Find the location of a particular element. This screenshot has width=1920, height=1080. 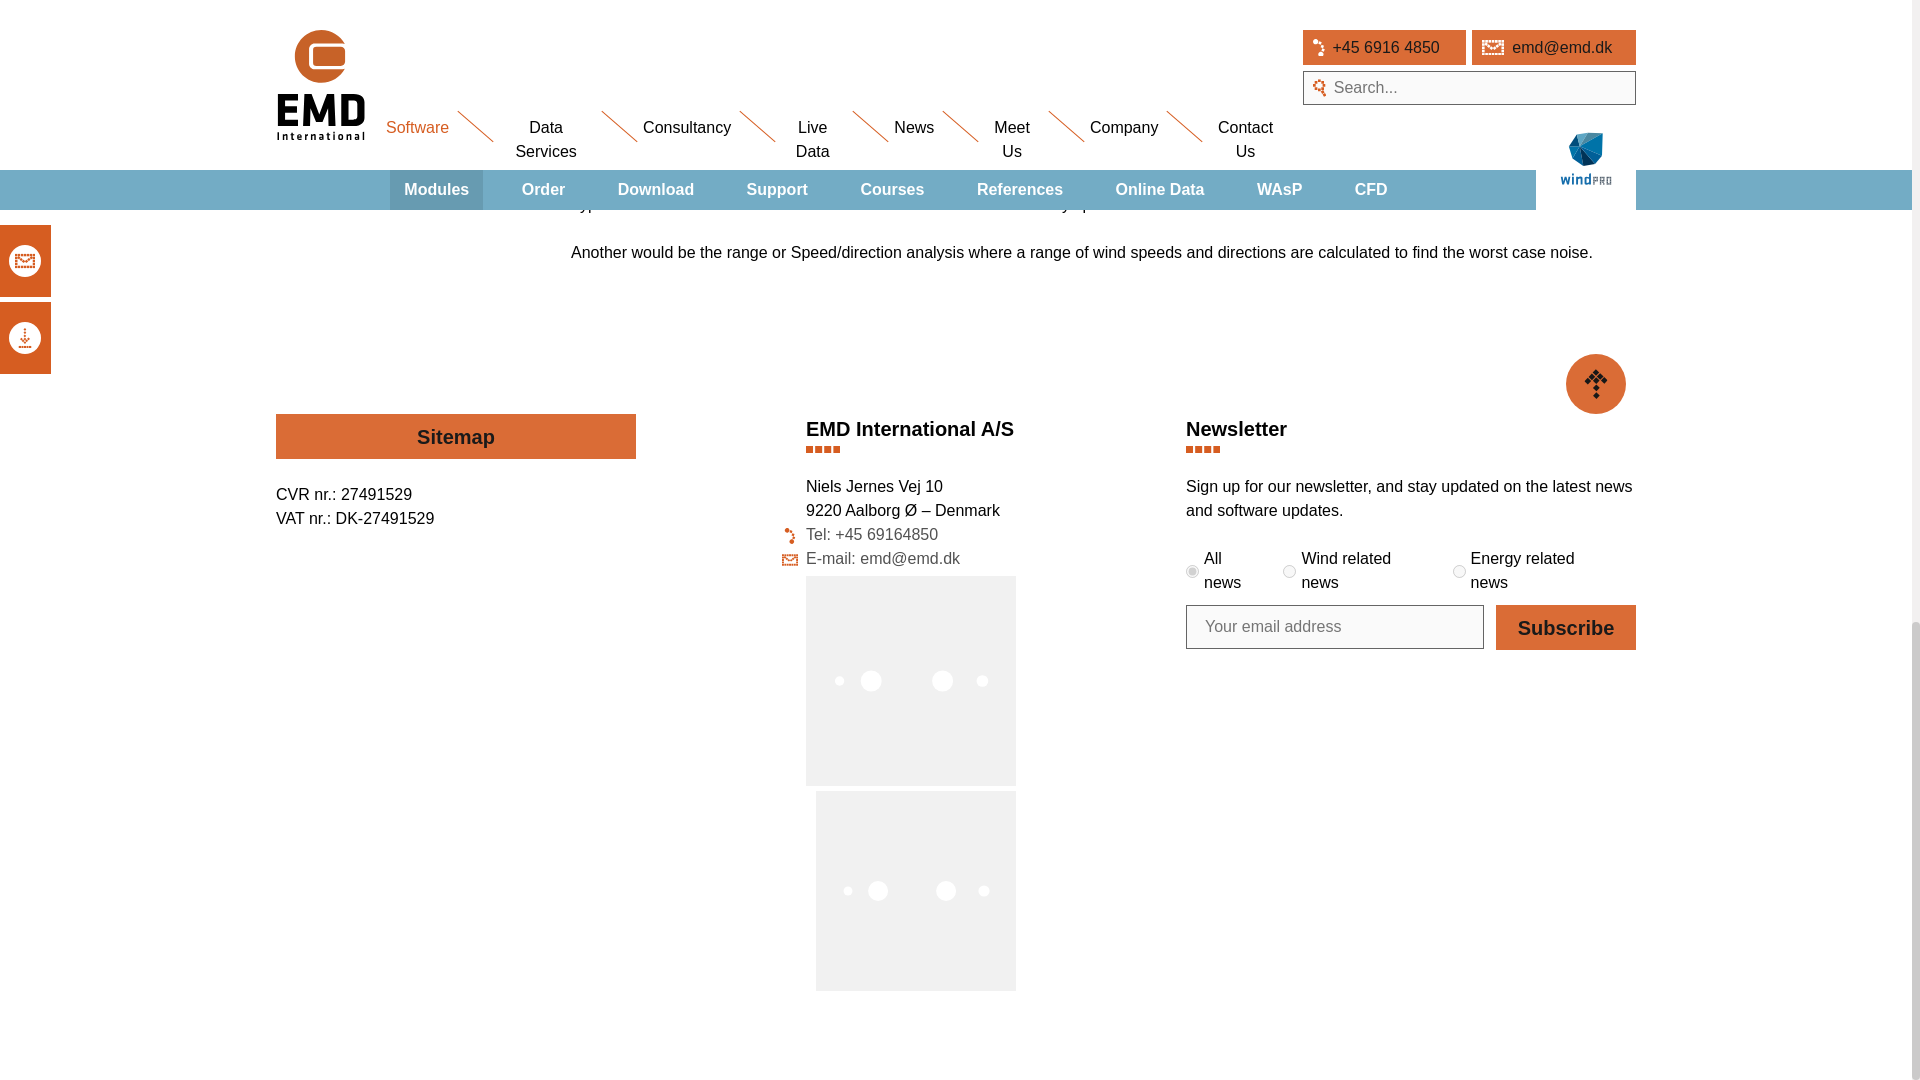

all is located at coordinates (1192, 570).